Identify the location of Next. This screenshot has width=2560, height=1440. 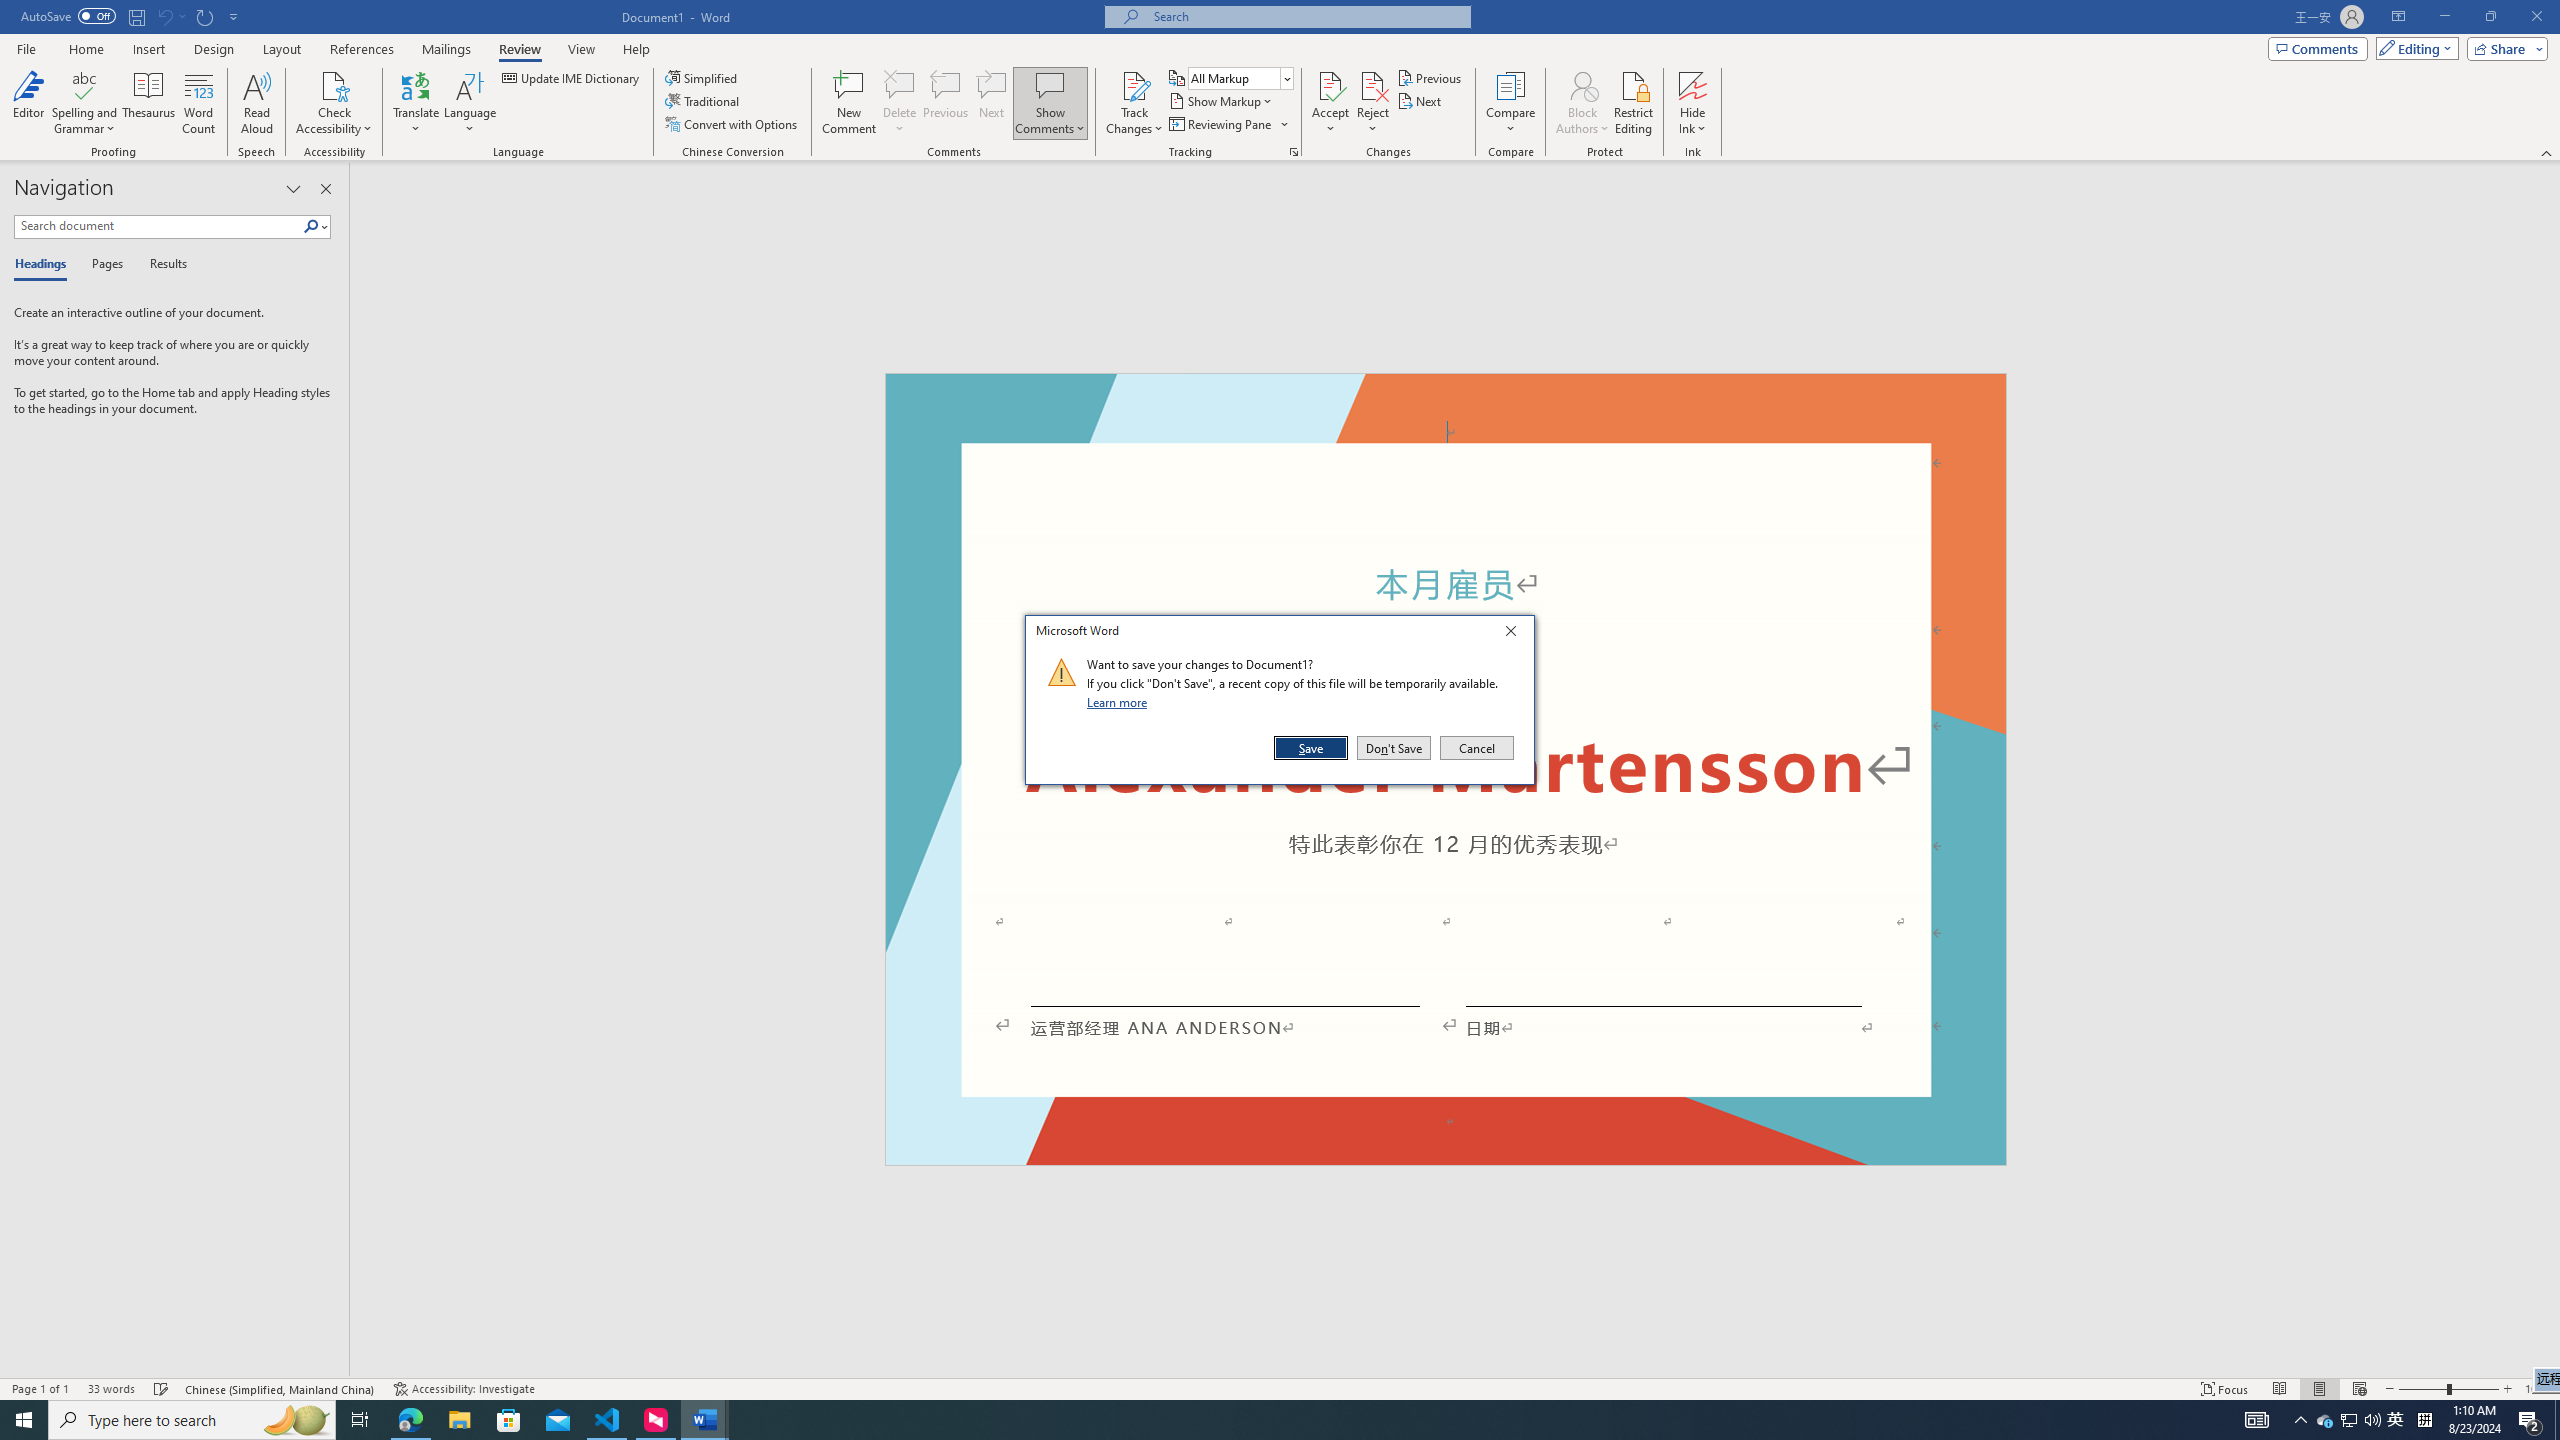
(1422, 100).